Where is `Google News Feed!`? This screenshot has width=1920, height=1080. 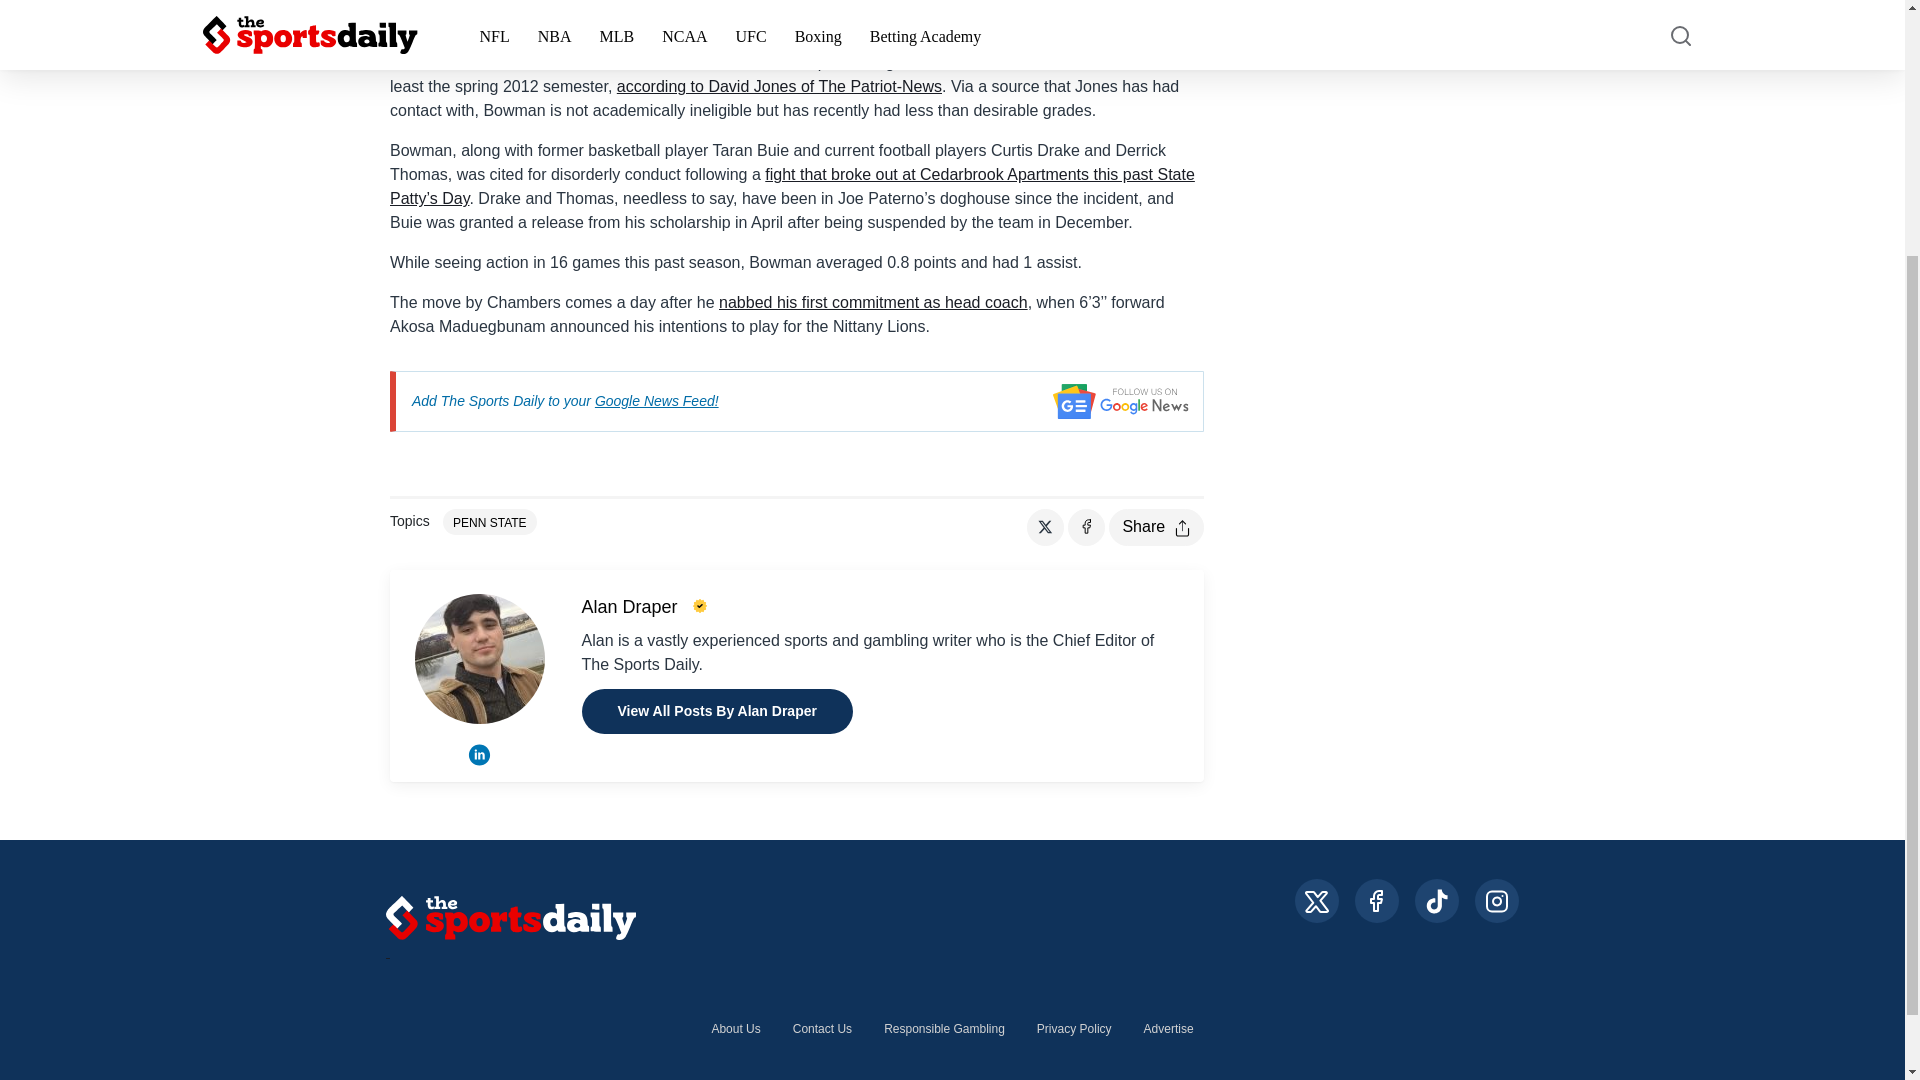
Google News Feed! is located at coordinates (656, 401).